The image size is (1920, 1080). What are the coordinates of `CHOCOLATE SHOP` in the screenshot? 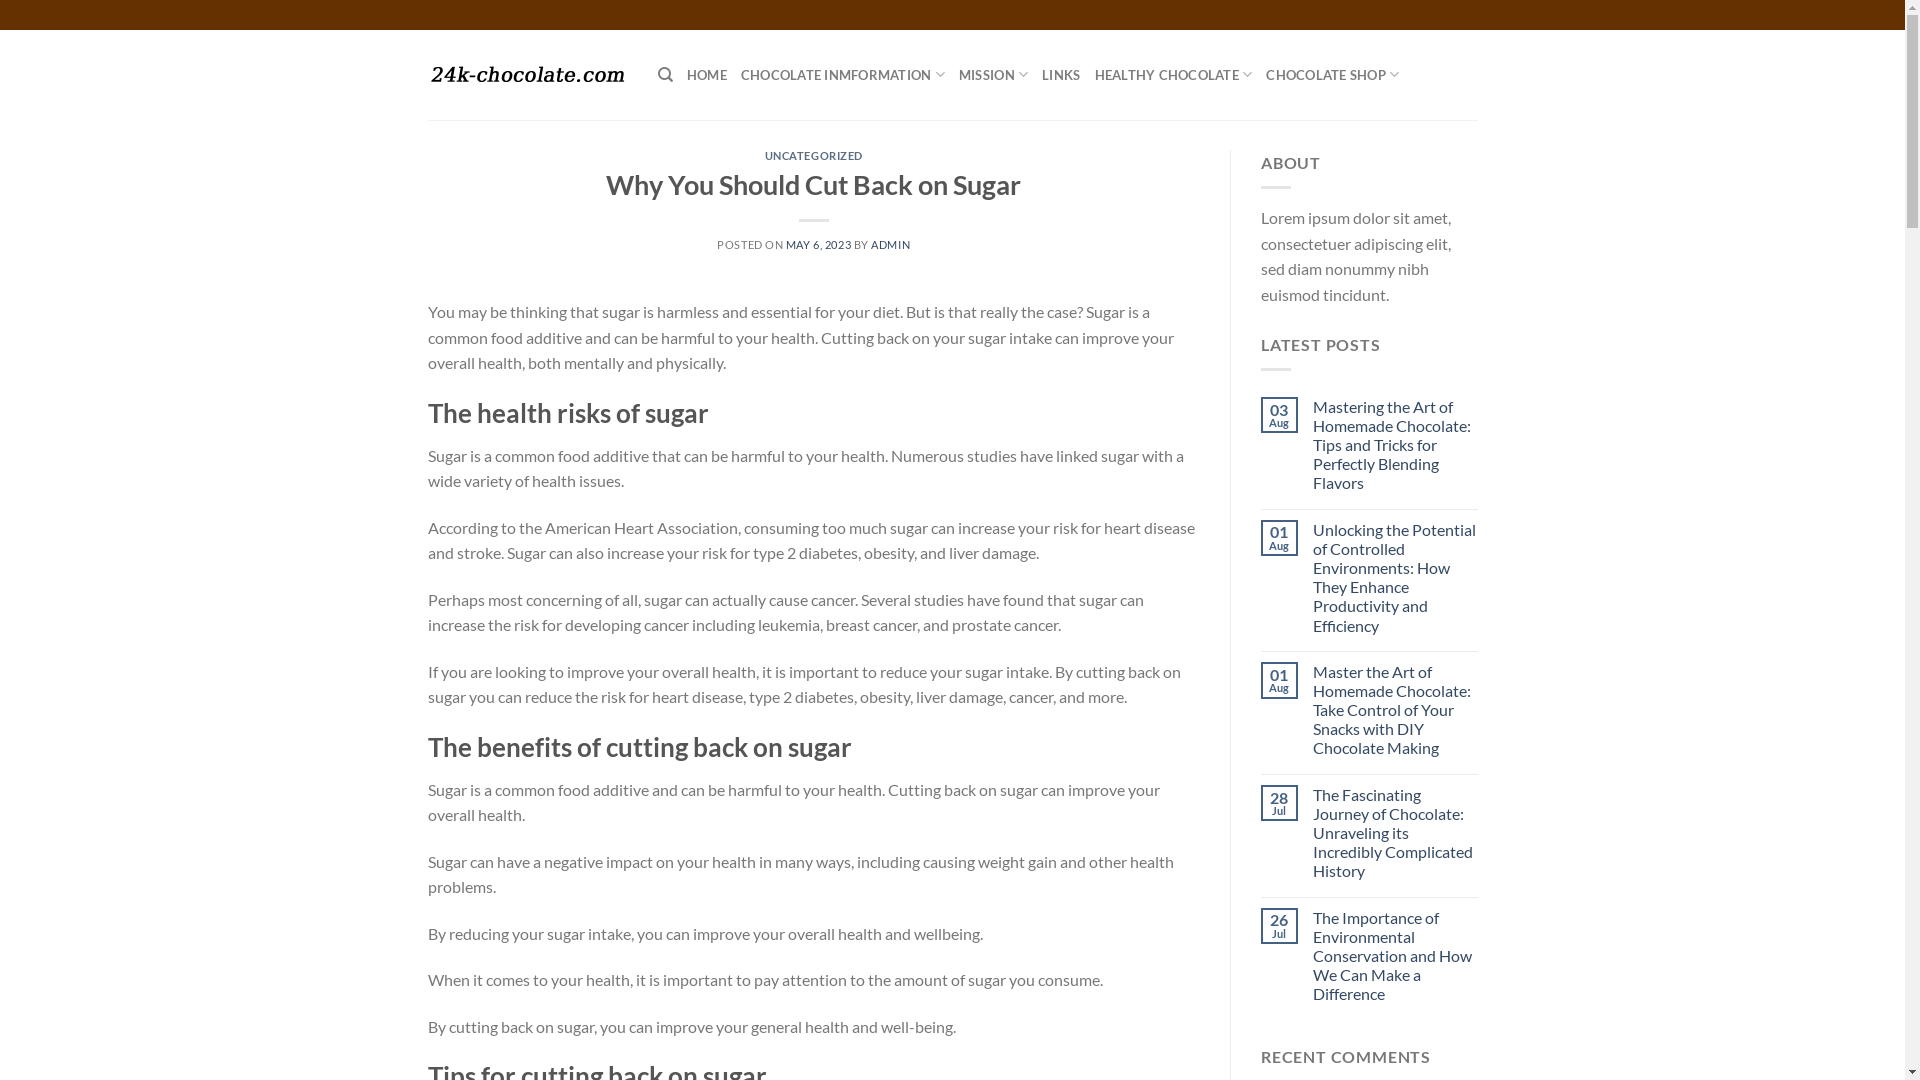 It's located at (1332, 75).